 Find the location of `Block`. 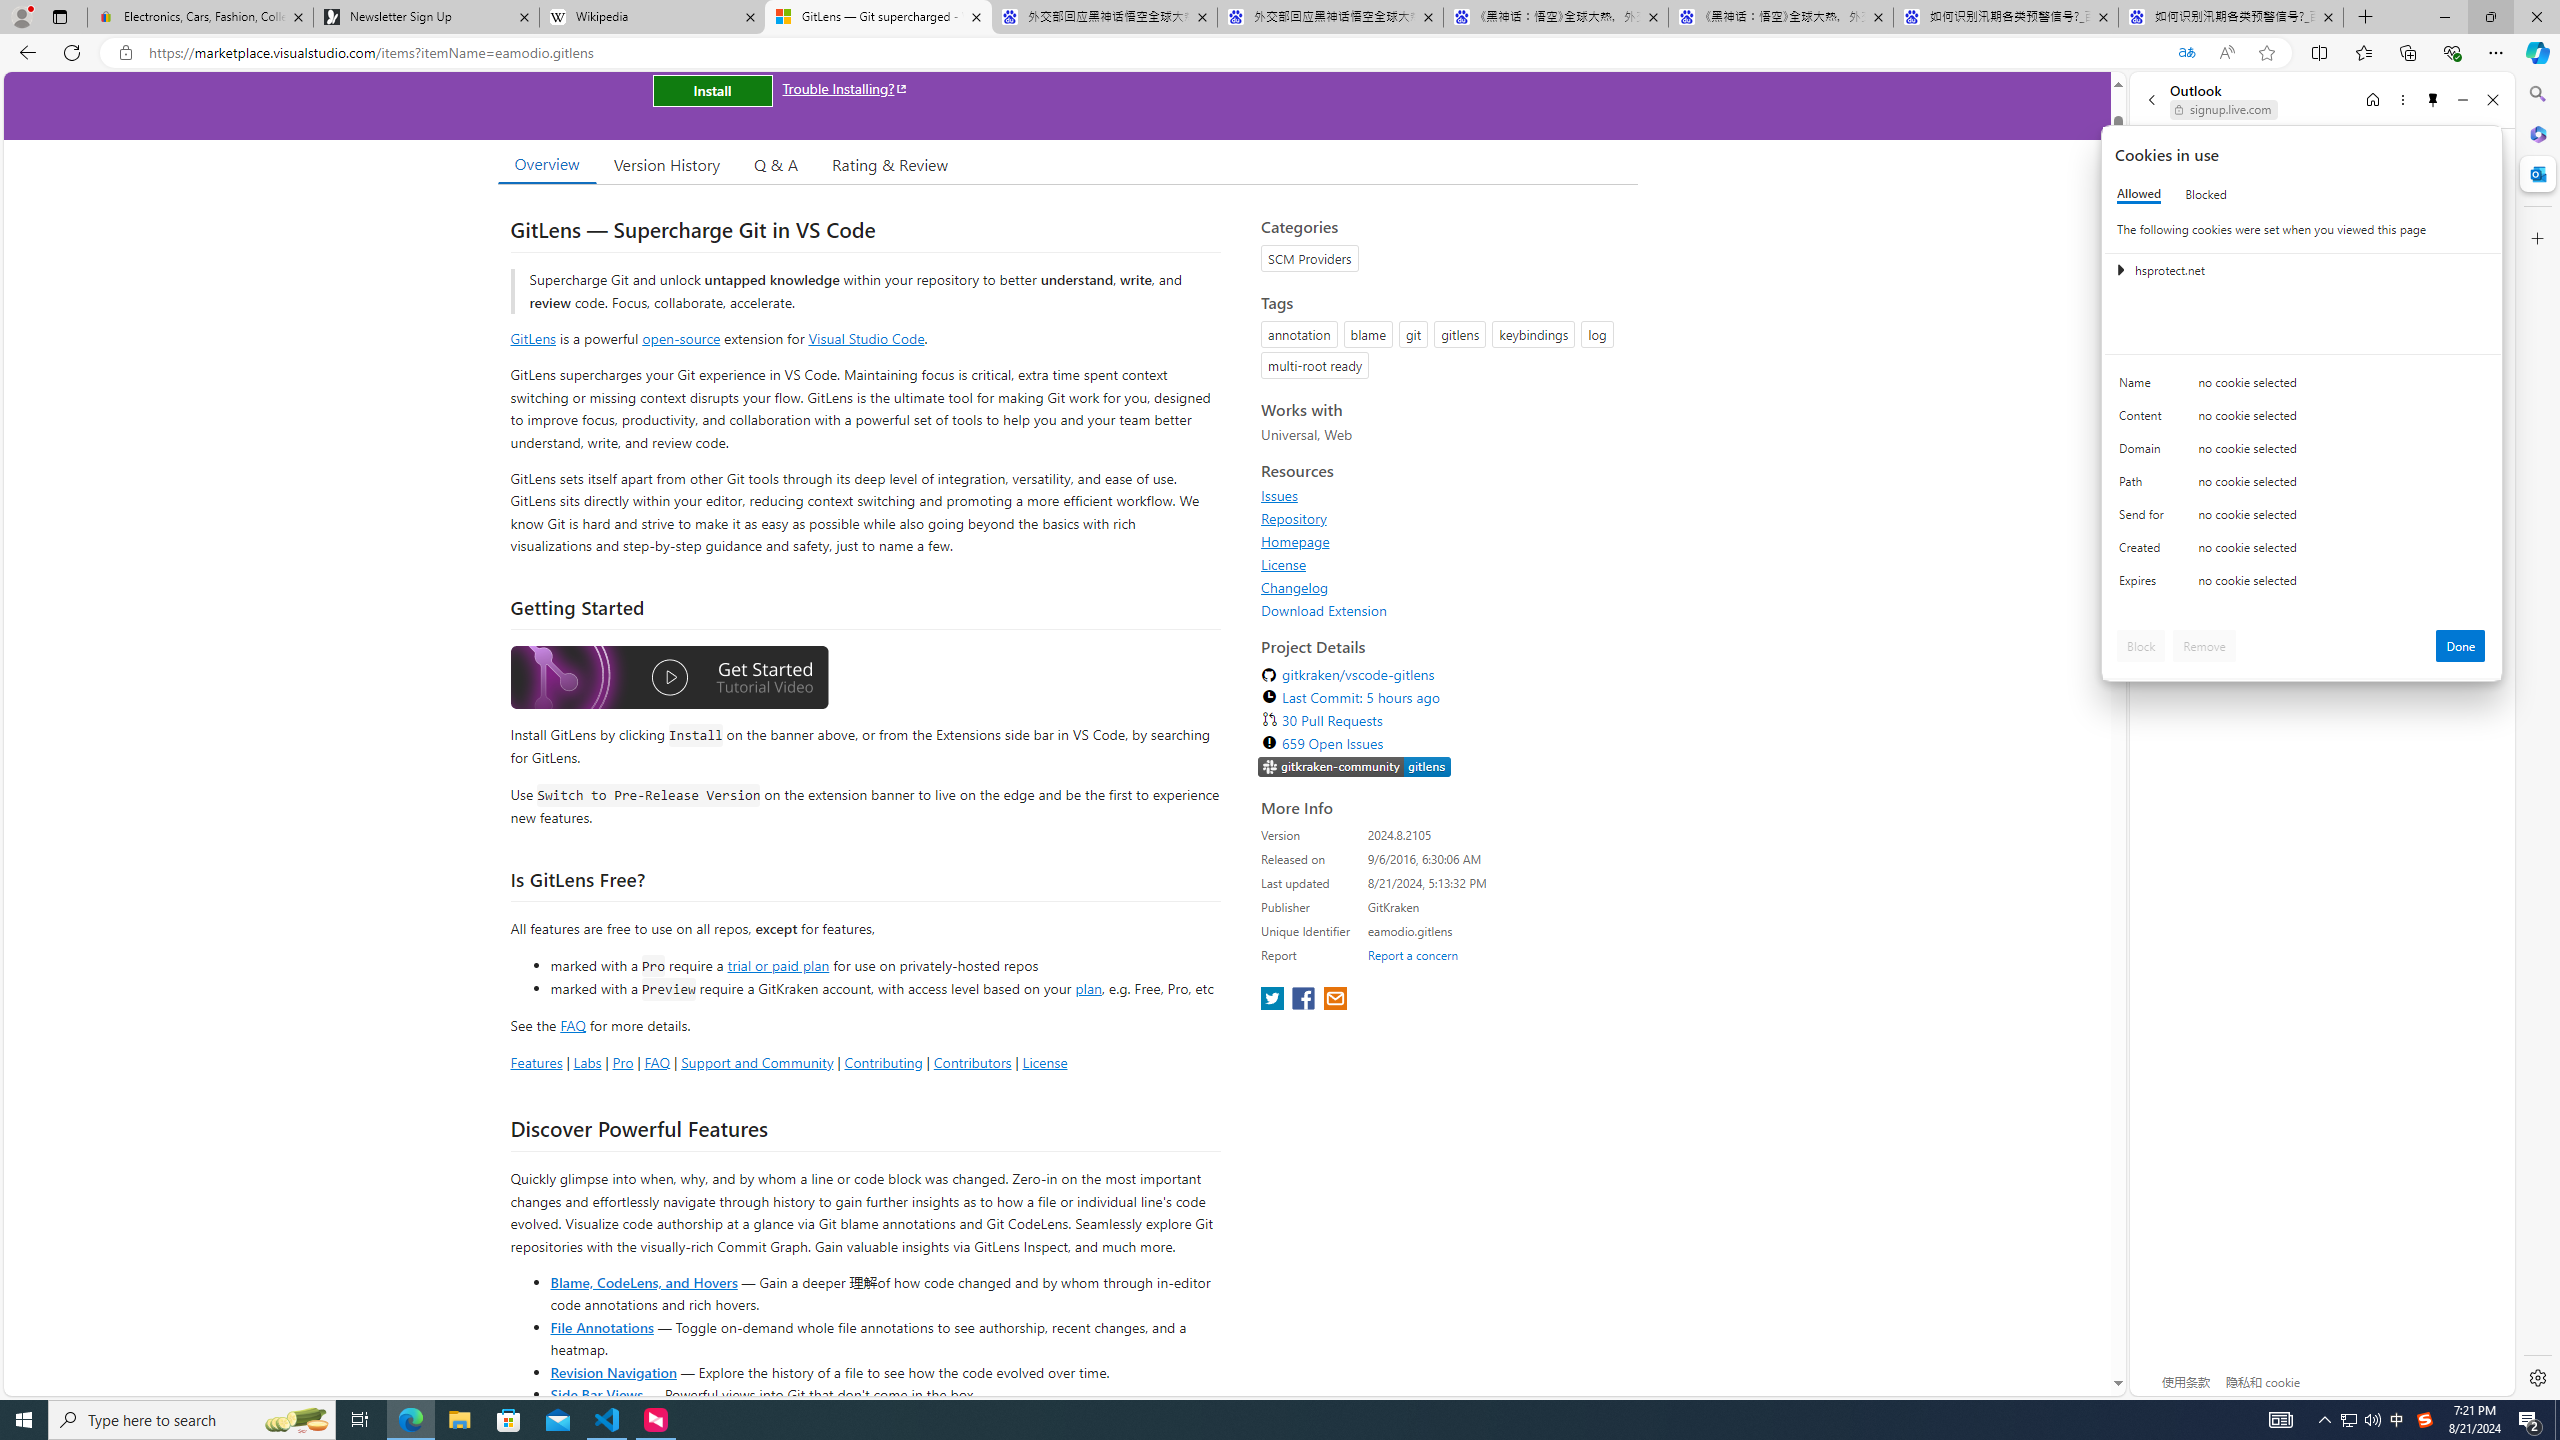

Block is located at coordinates (2141, 646).